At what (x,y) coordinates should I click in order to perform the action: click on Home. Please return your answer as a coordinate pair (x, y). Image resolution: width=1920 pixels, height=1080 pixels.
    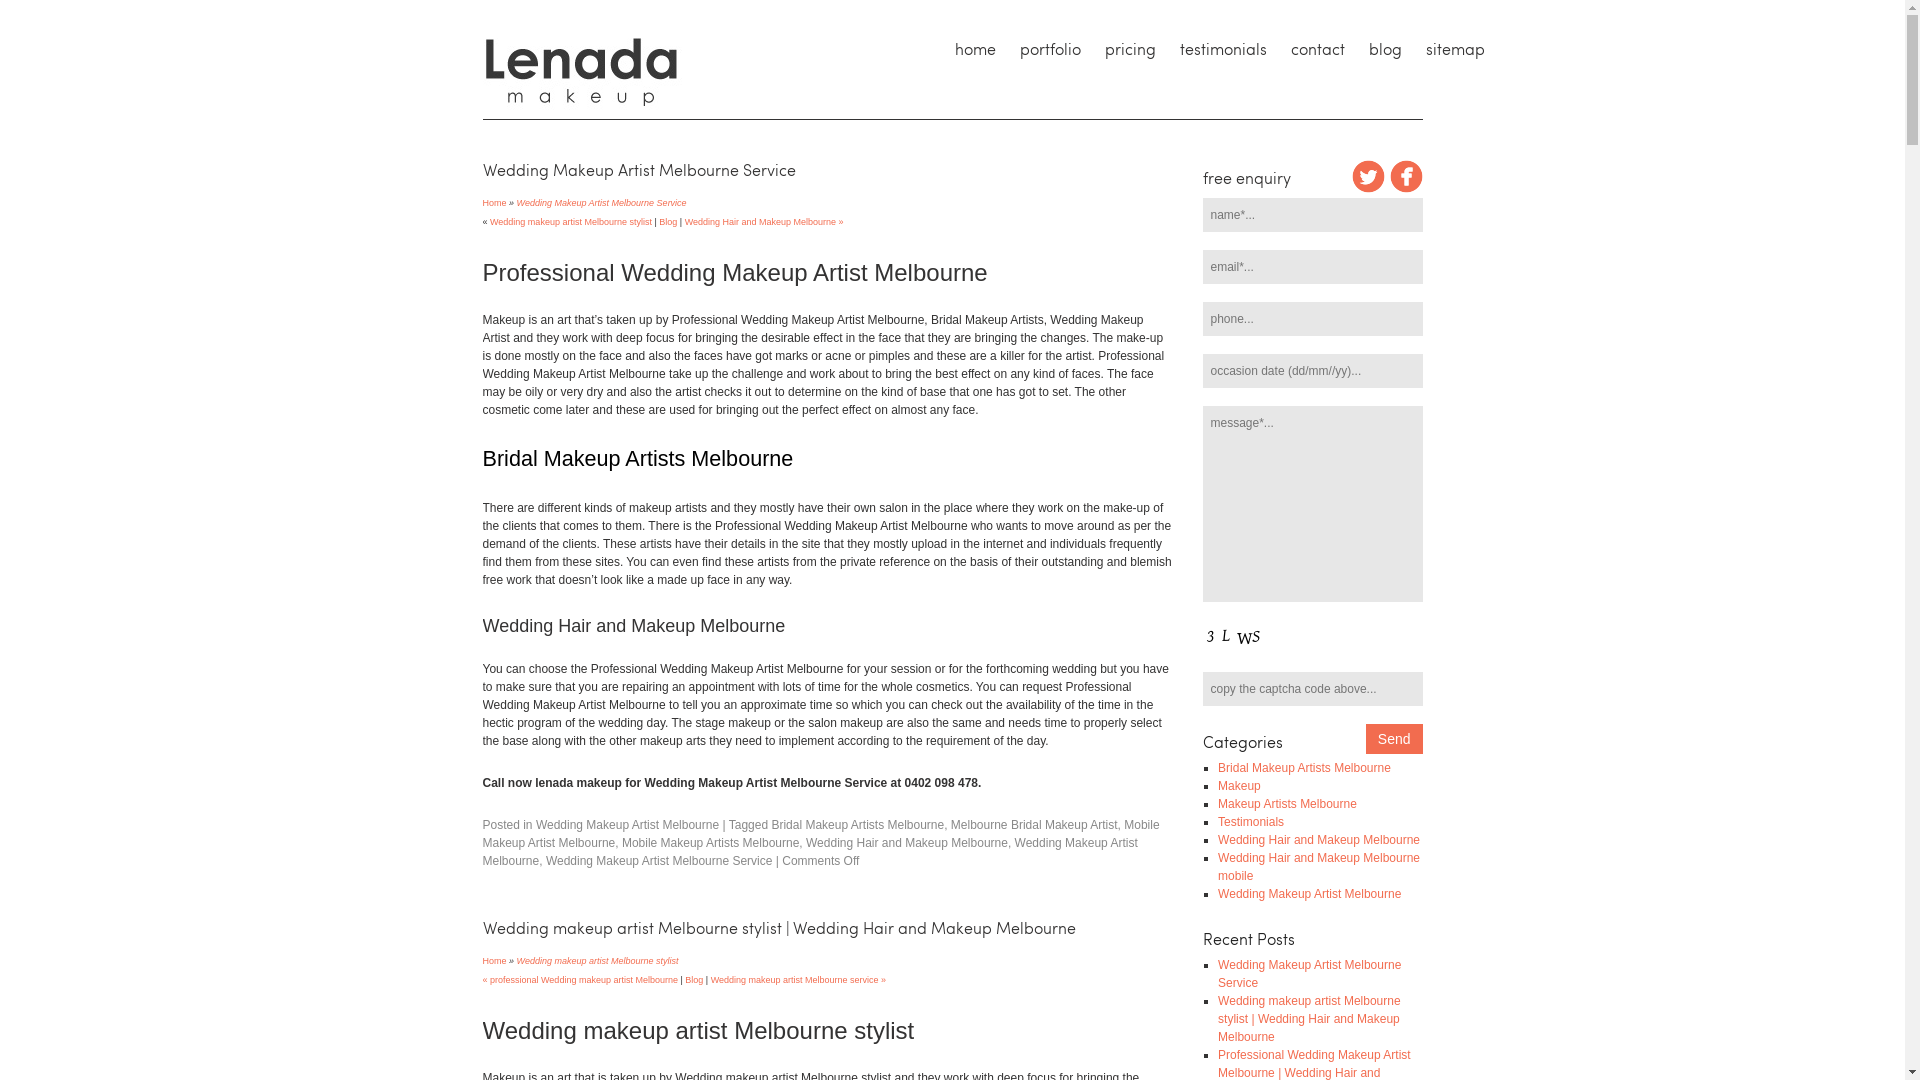
    Looking at the image, I should click on (494, 202).